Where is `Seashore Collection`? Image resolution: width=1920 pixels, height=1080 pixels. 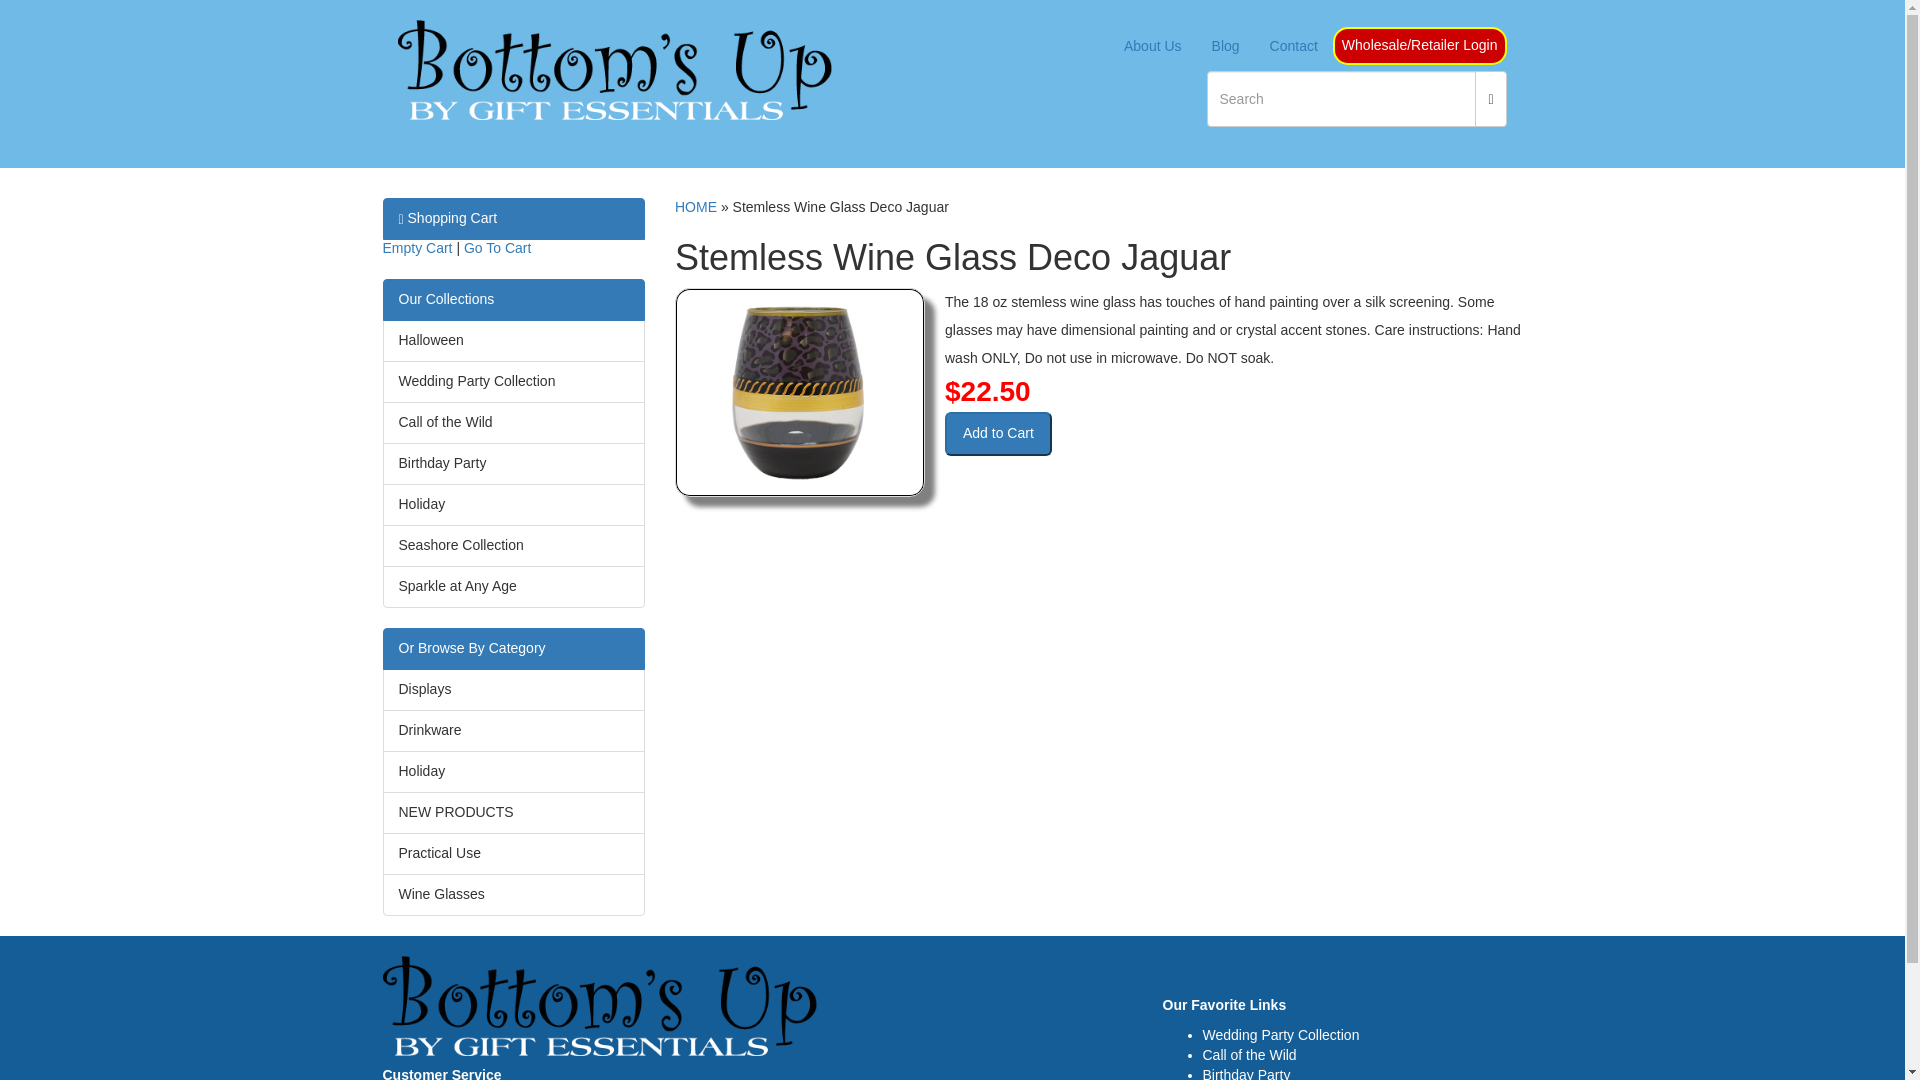 Seashore Collection is located at coordinates (460, 544).